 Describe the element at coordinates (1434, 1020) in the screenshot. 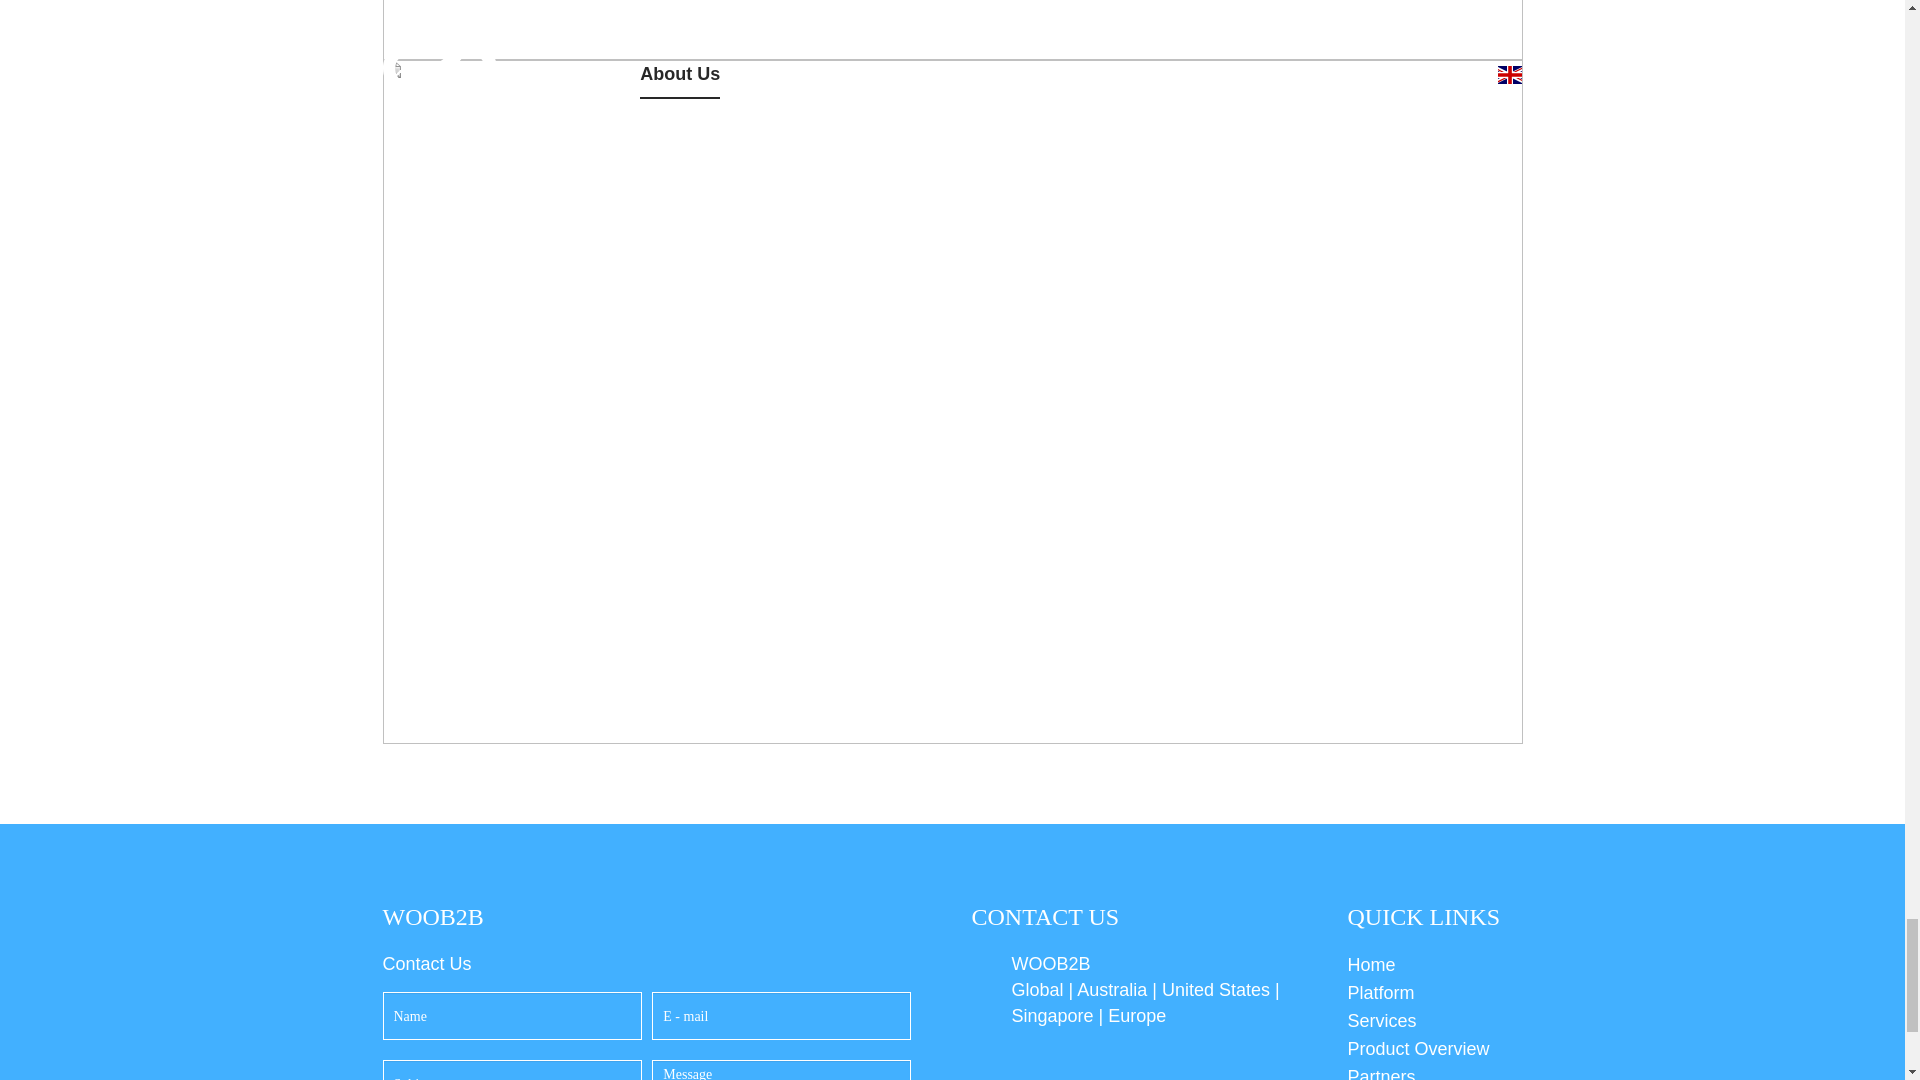

I see `Services` at that location.